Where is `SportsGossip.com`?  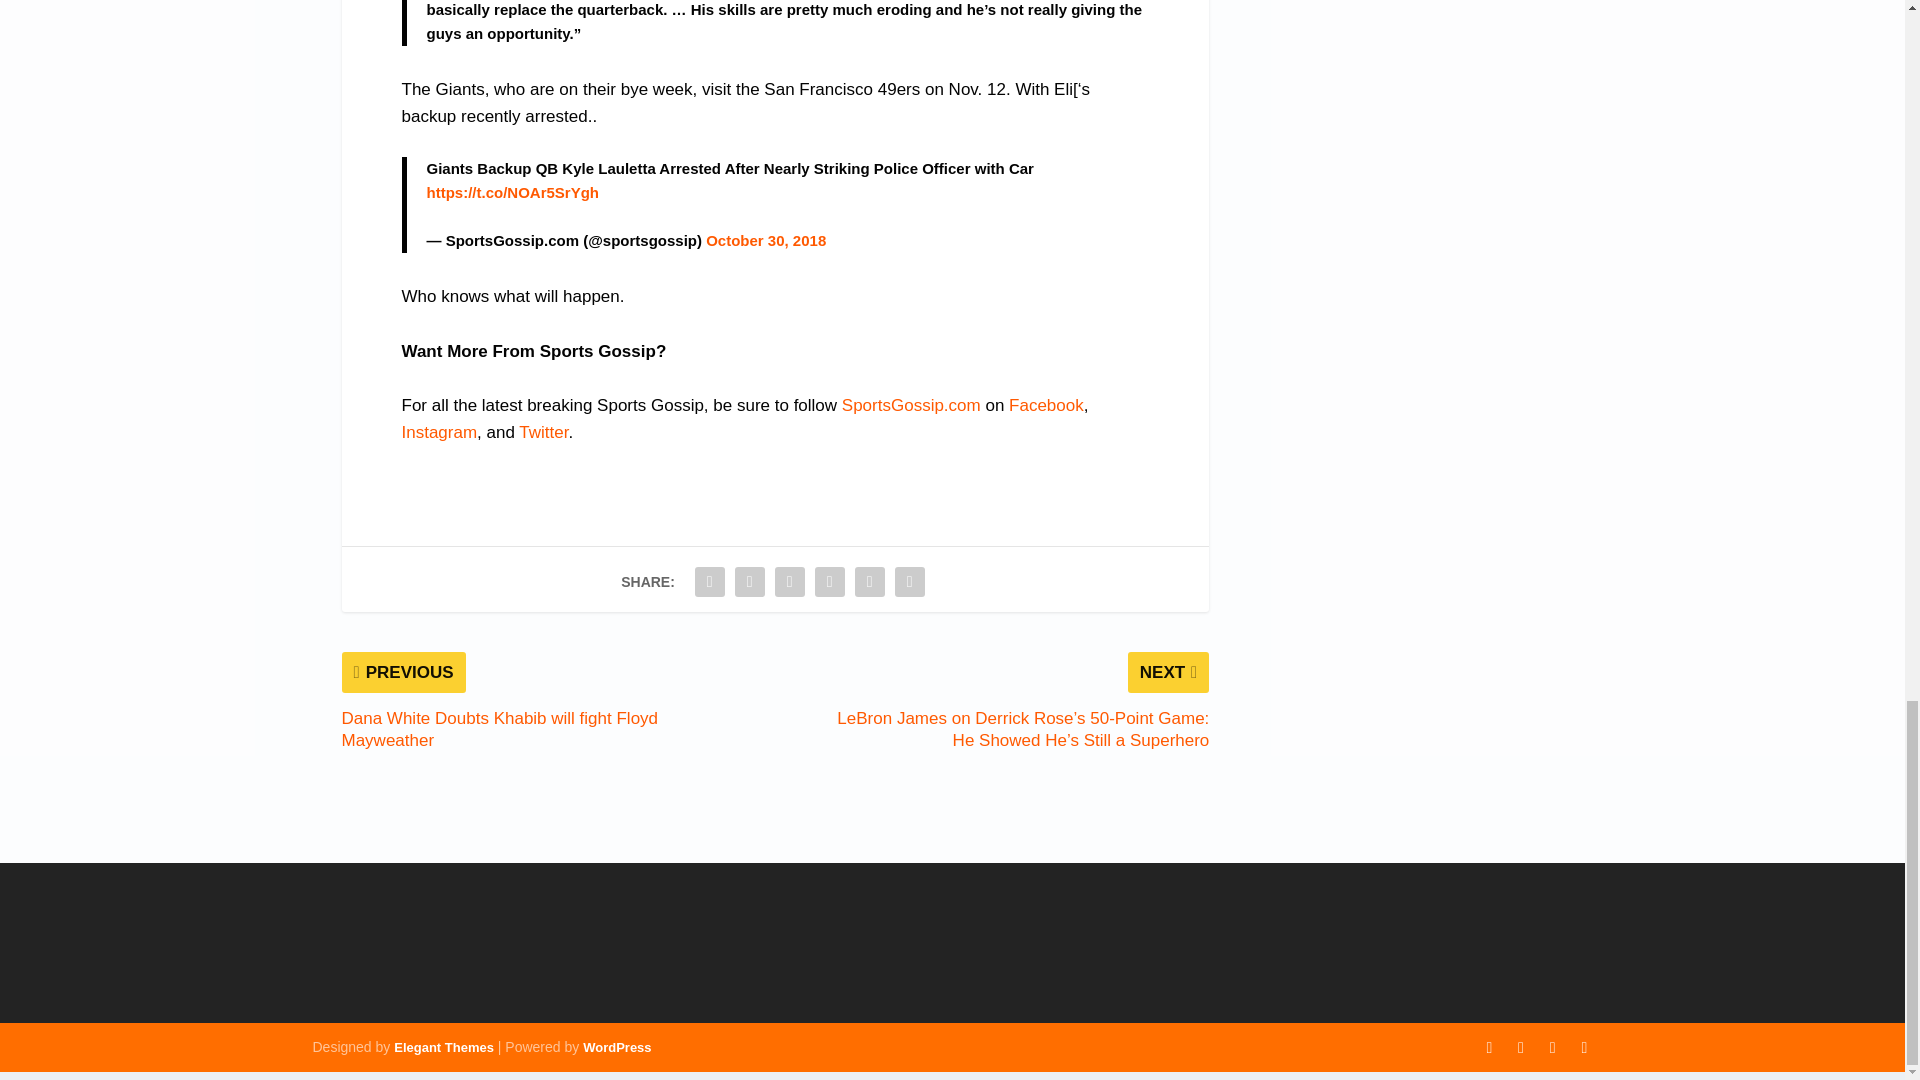 SportsGossip.com is located at coordinates (912, 405).